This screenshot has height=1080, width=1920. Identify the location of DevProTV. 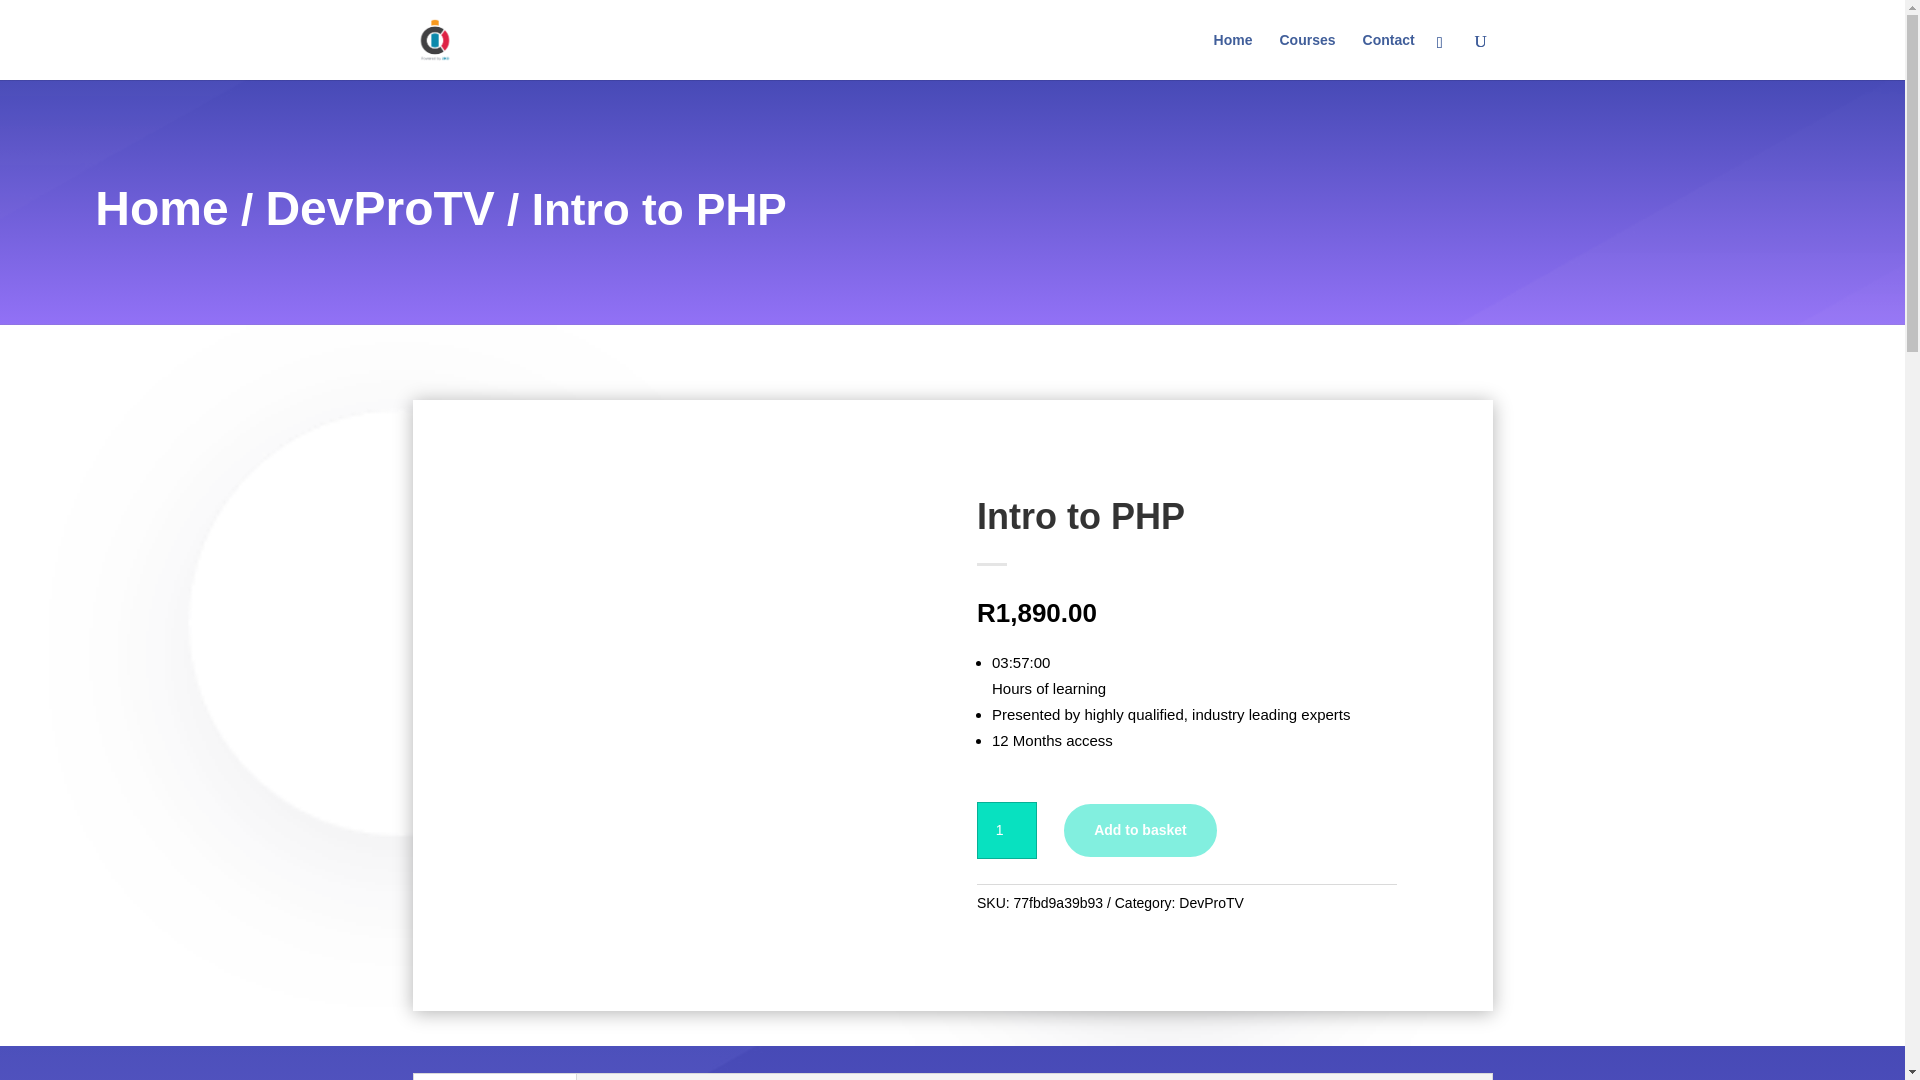
(1211, 903).